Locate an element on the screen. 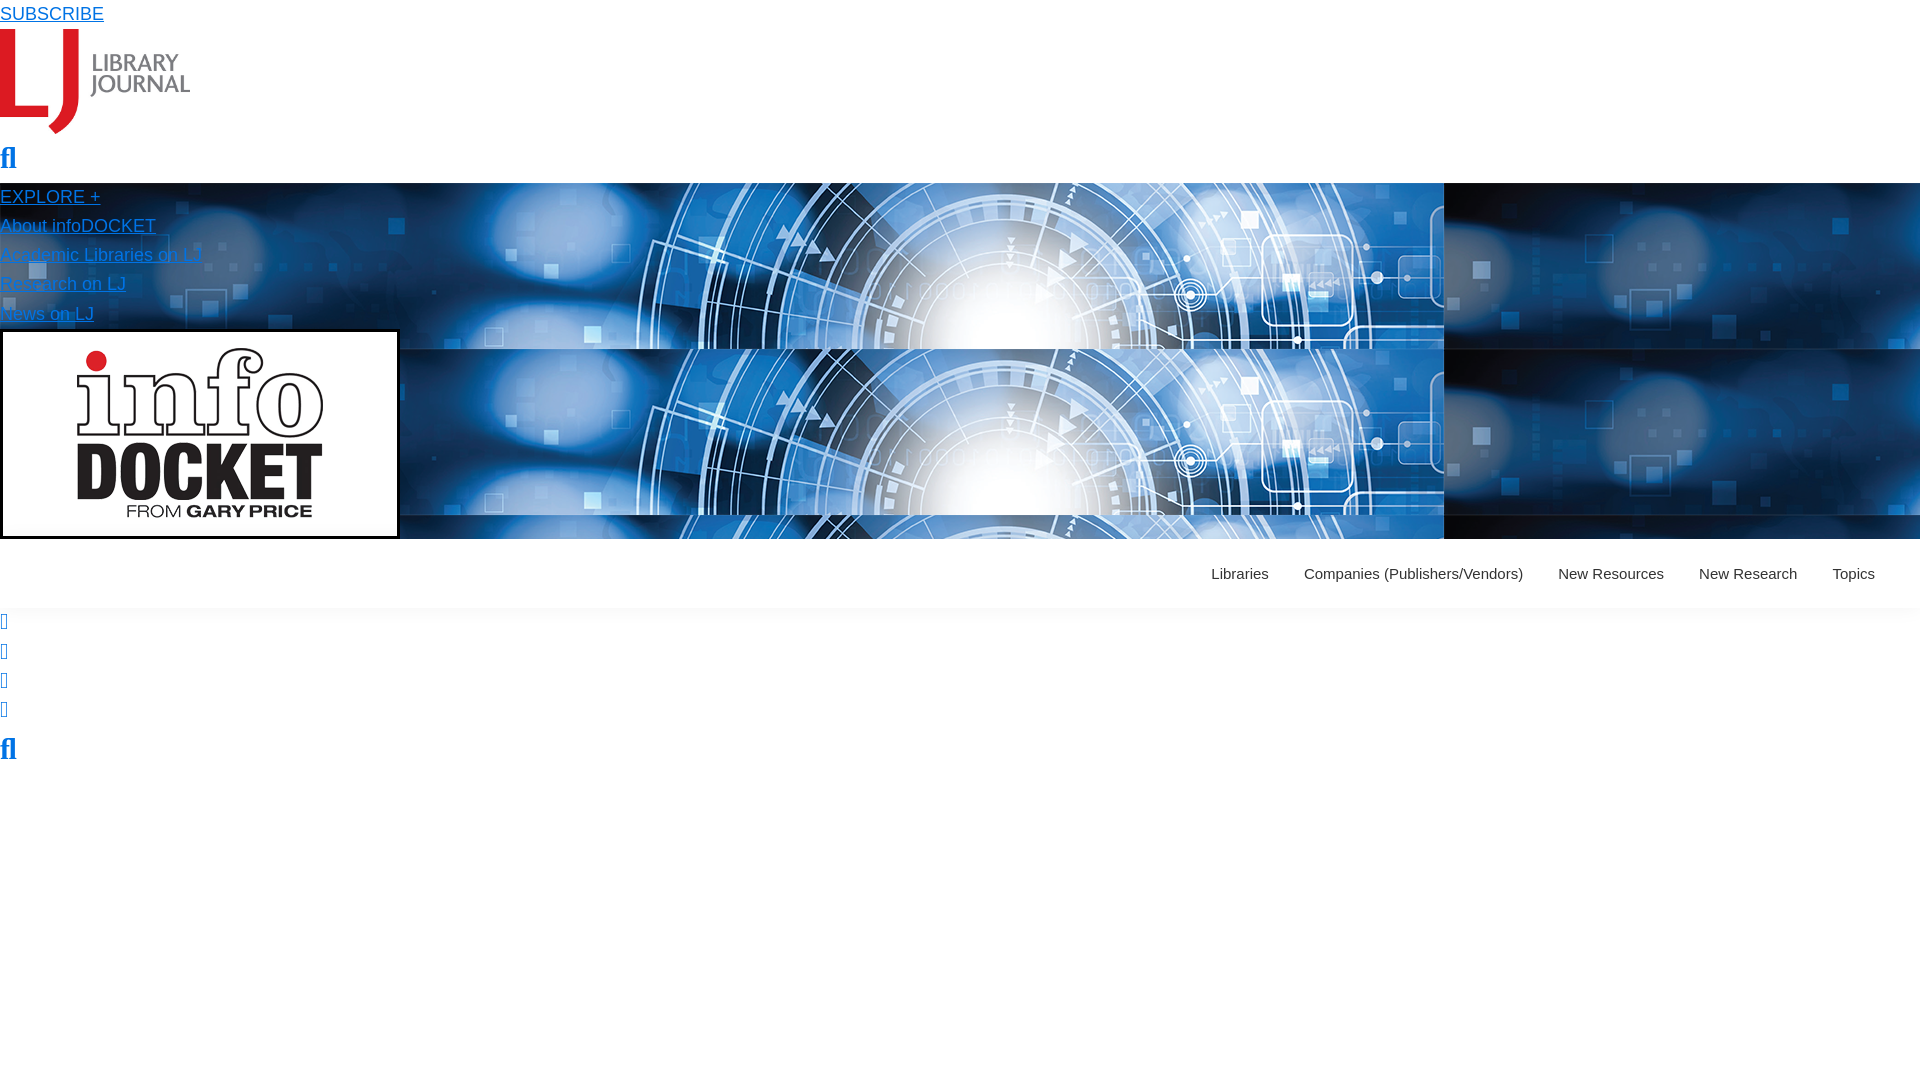 This screenshot has width=1920, height=1080. New Research is located at coordinates (1748, 573).